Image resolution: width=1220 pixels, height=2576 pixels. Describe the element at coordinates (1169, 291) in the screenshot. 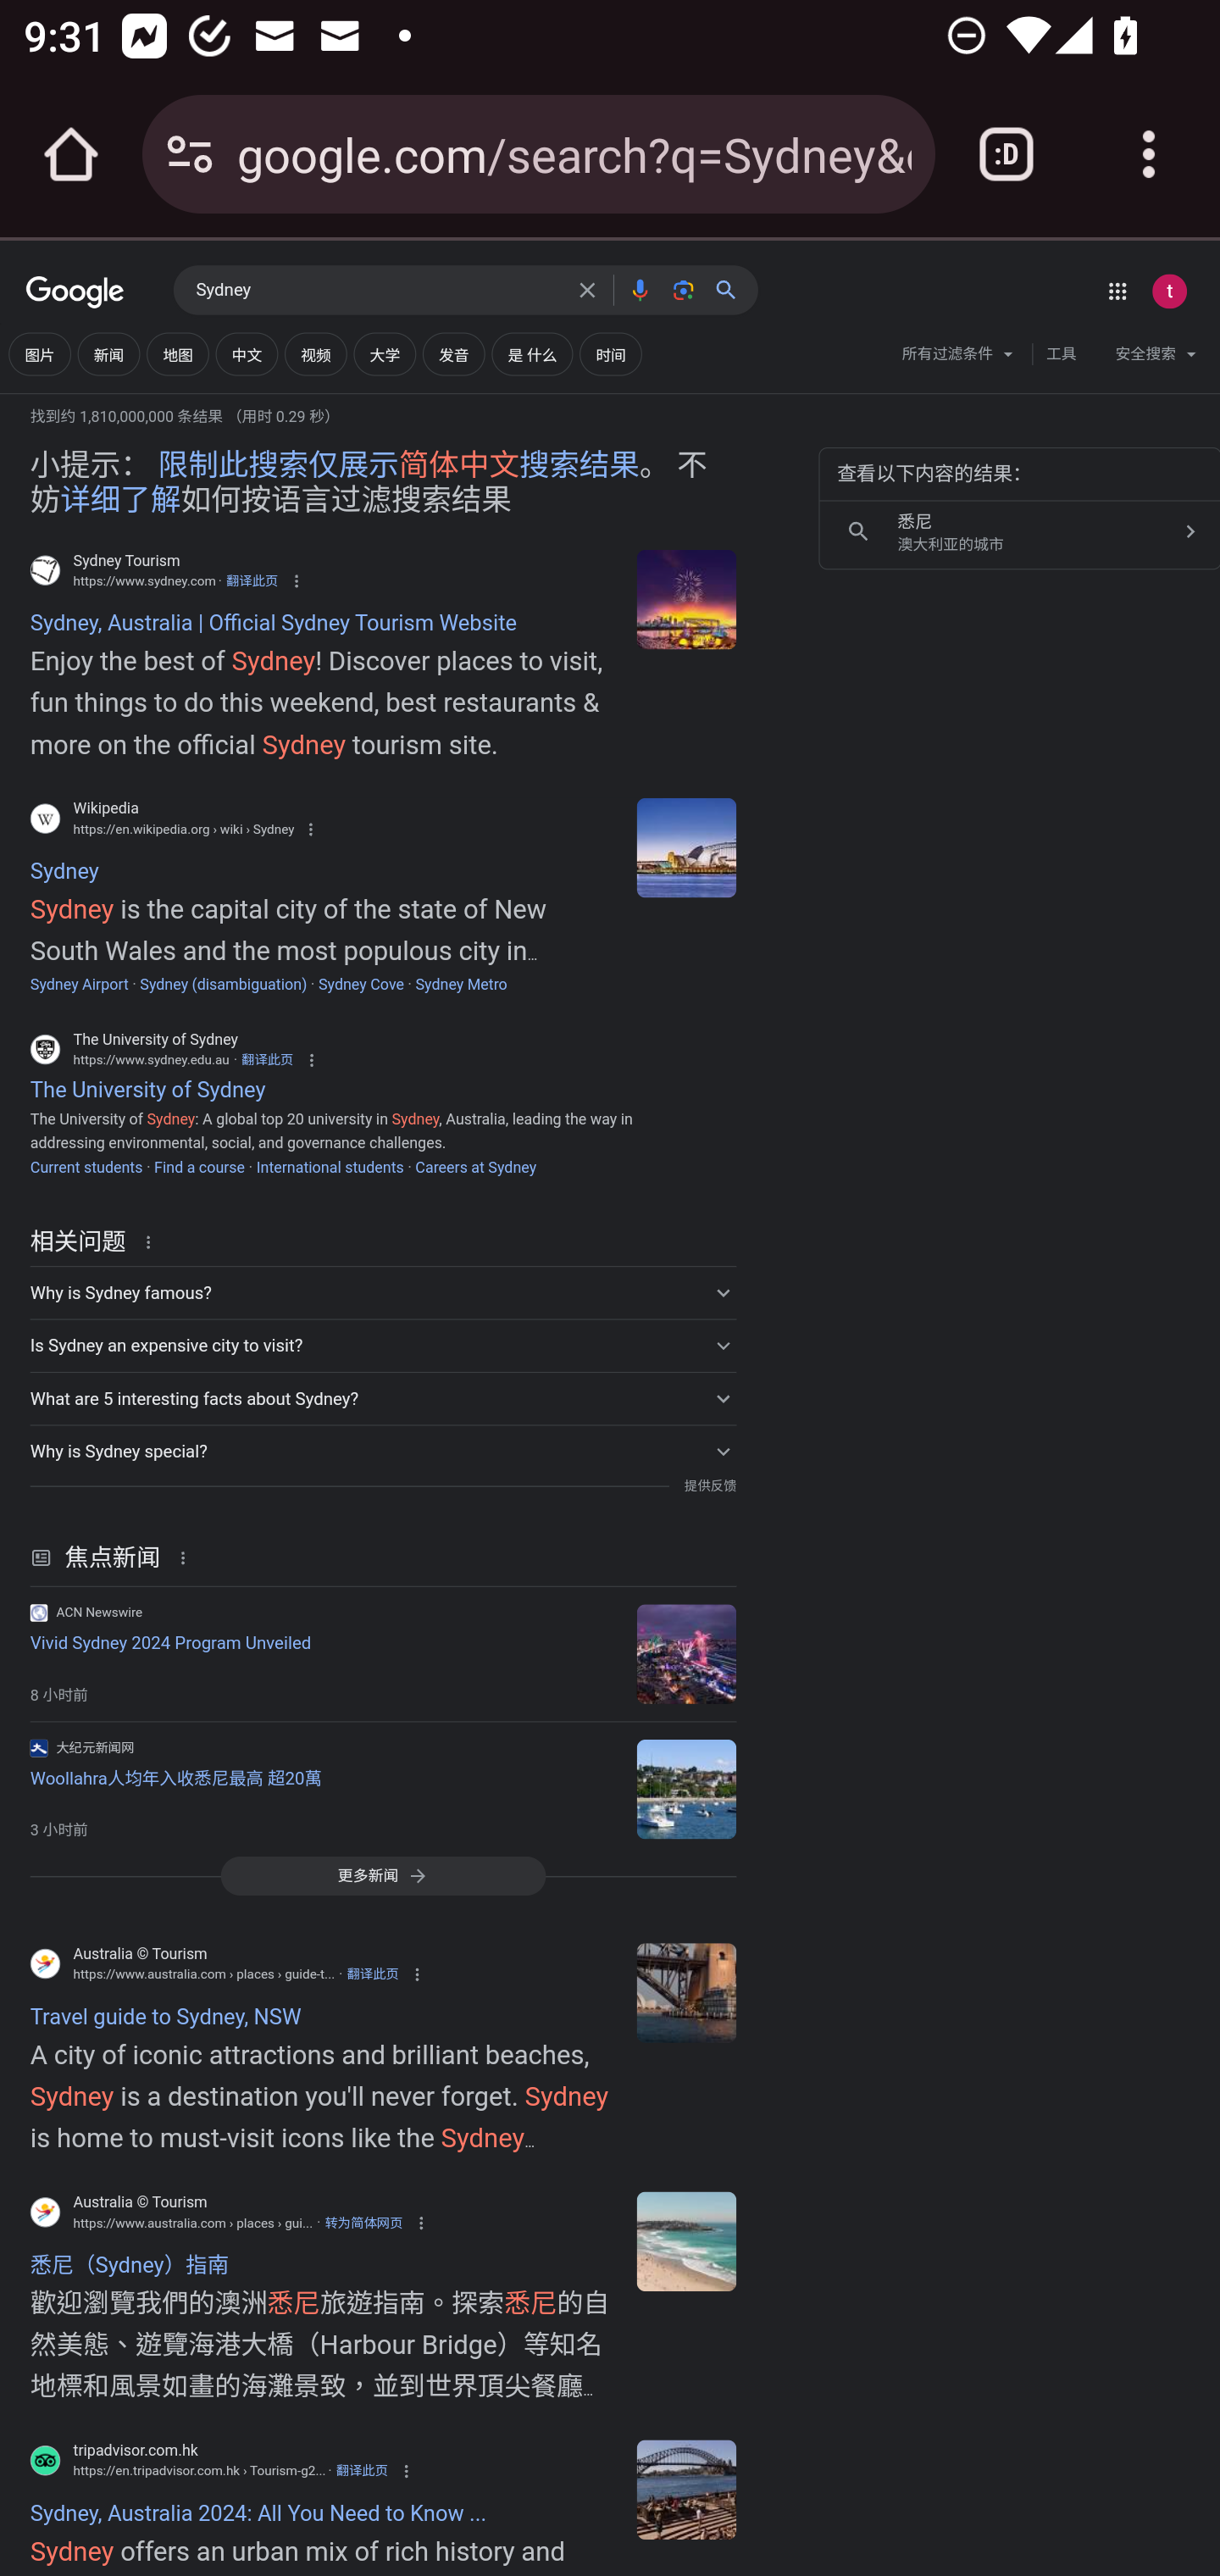

I see `Google 账号： test appium (testappium002@gmail.com)` at that location.